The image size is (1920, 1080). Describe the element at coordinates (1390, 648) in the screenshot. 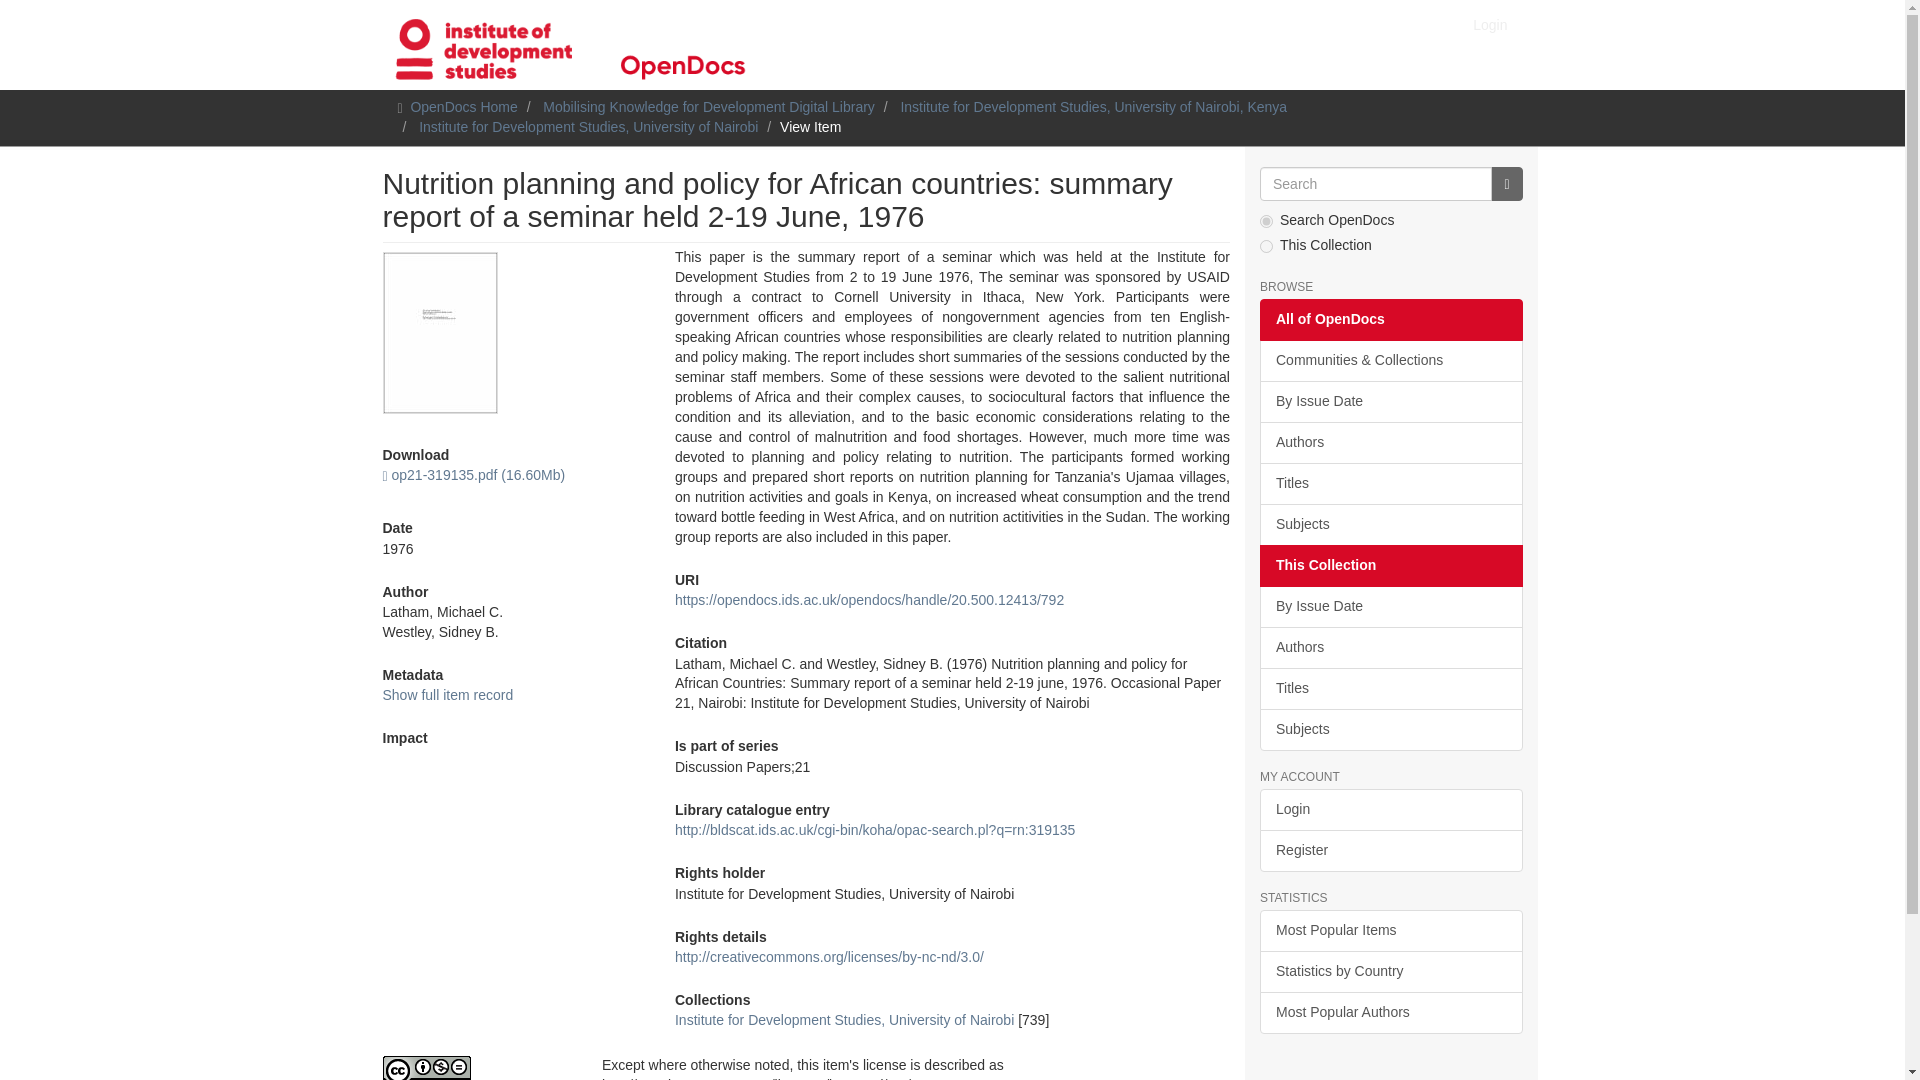

I see `Authors` at that location.